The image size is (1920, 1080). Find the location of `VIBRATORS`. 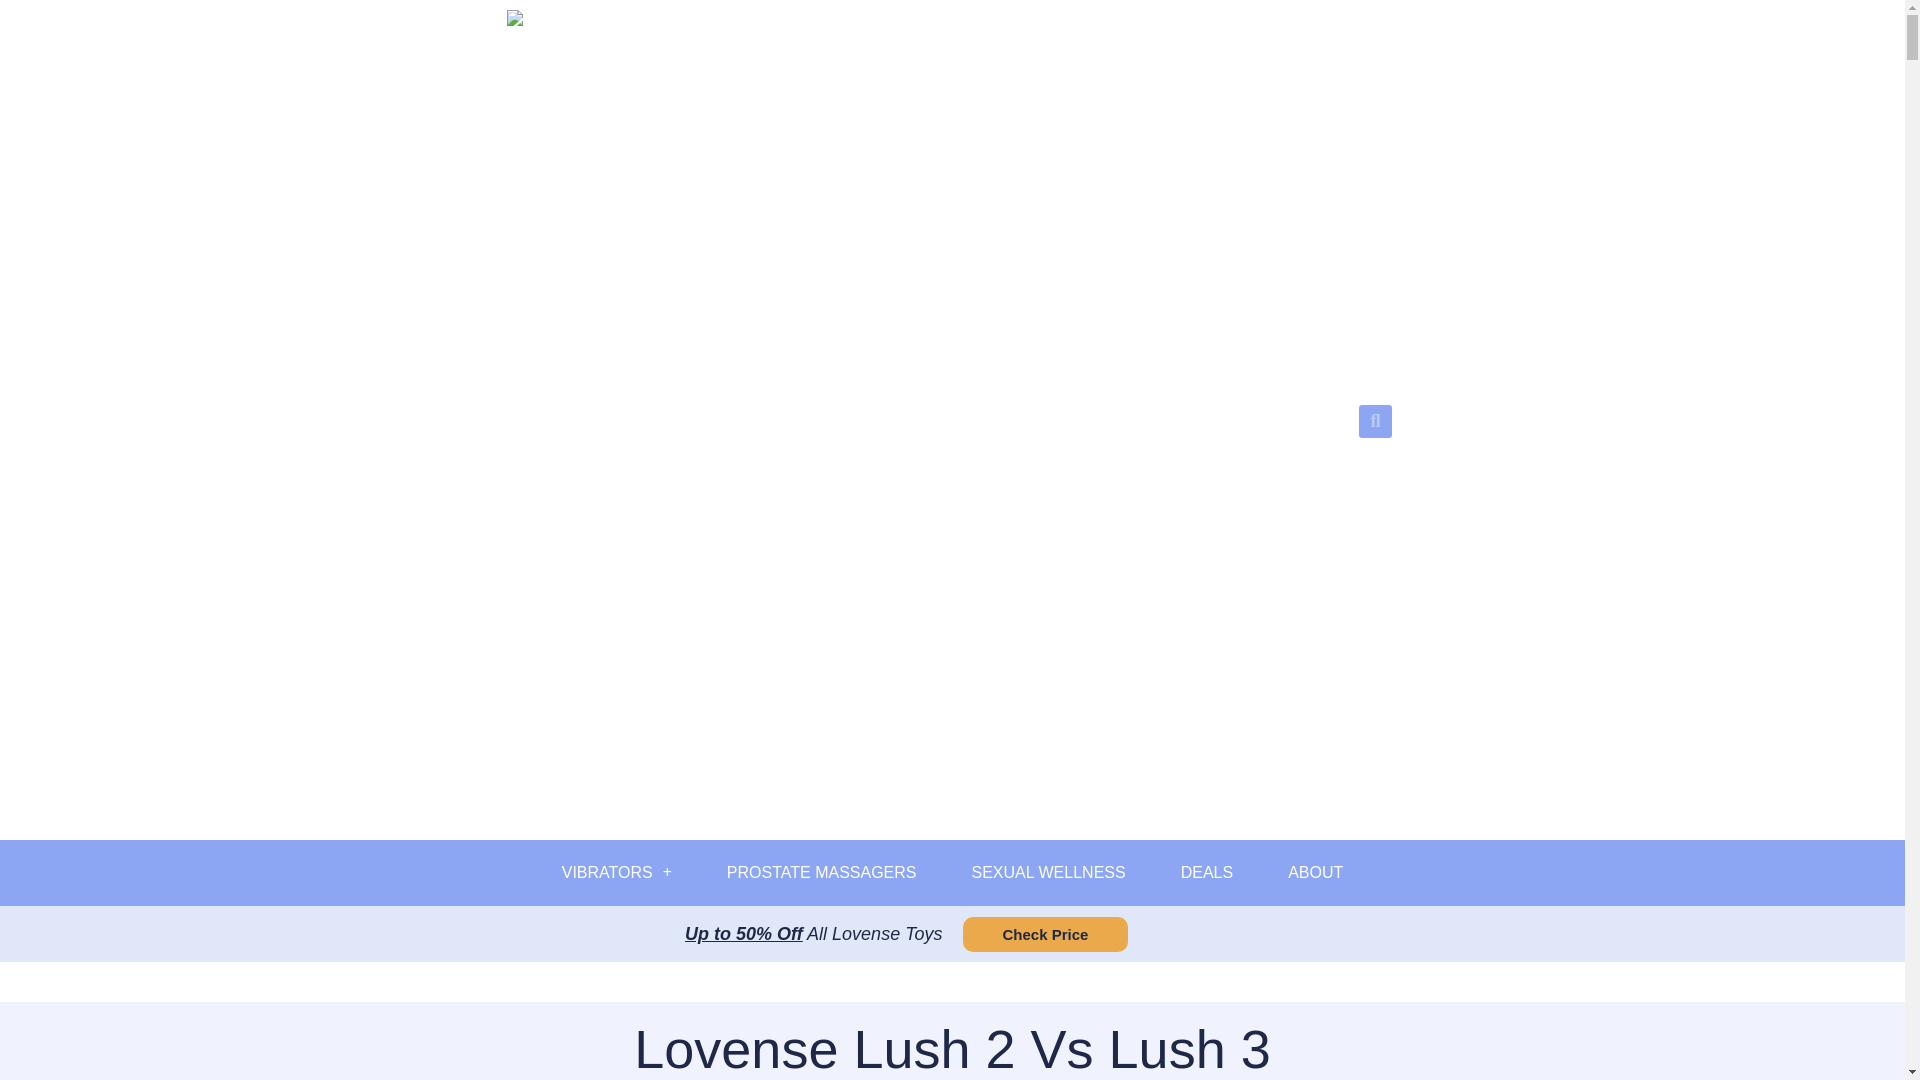

VIBRATORS is located at coordinates (616, 872).